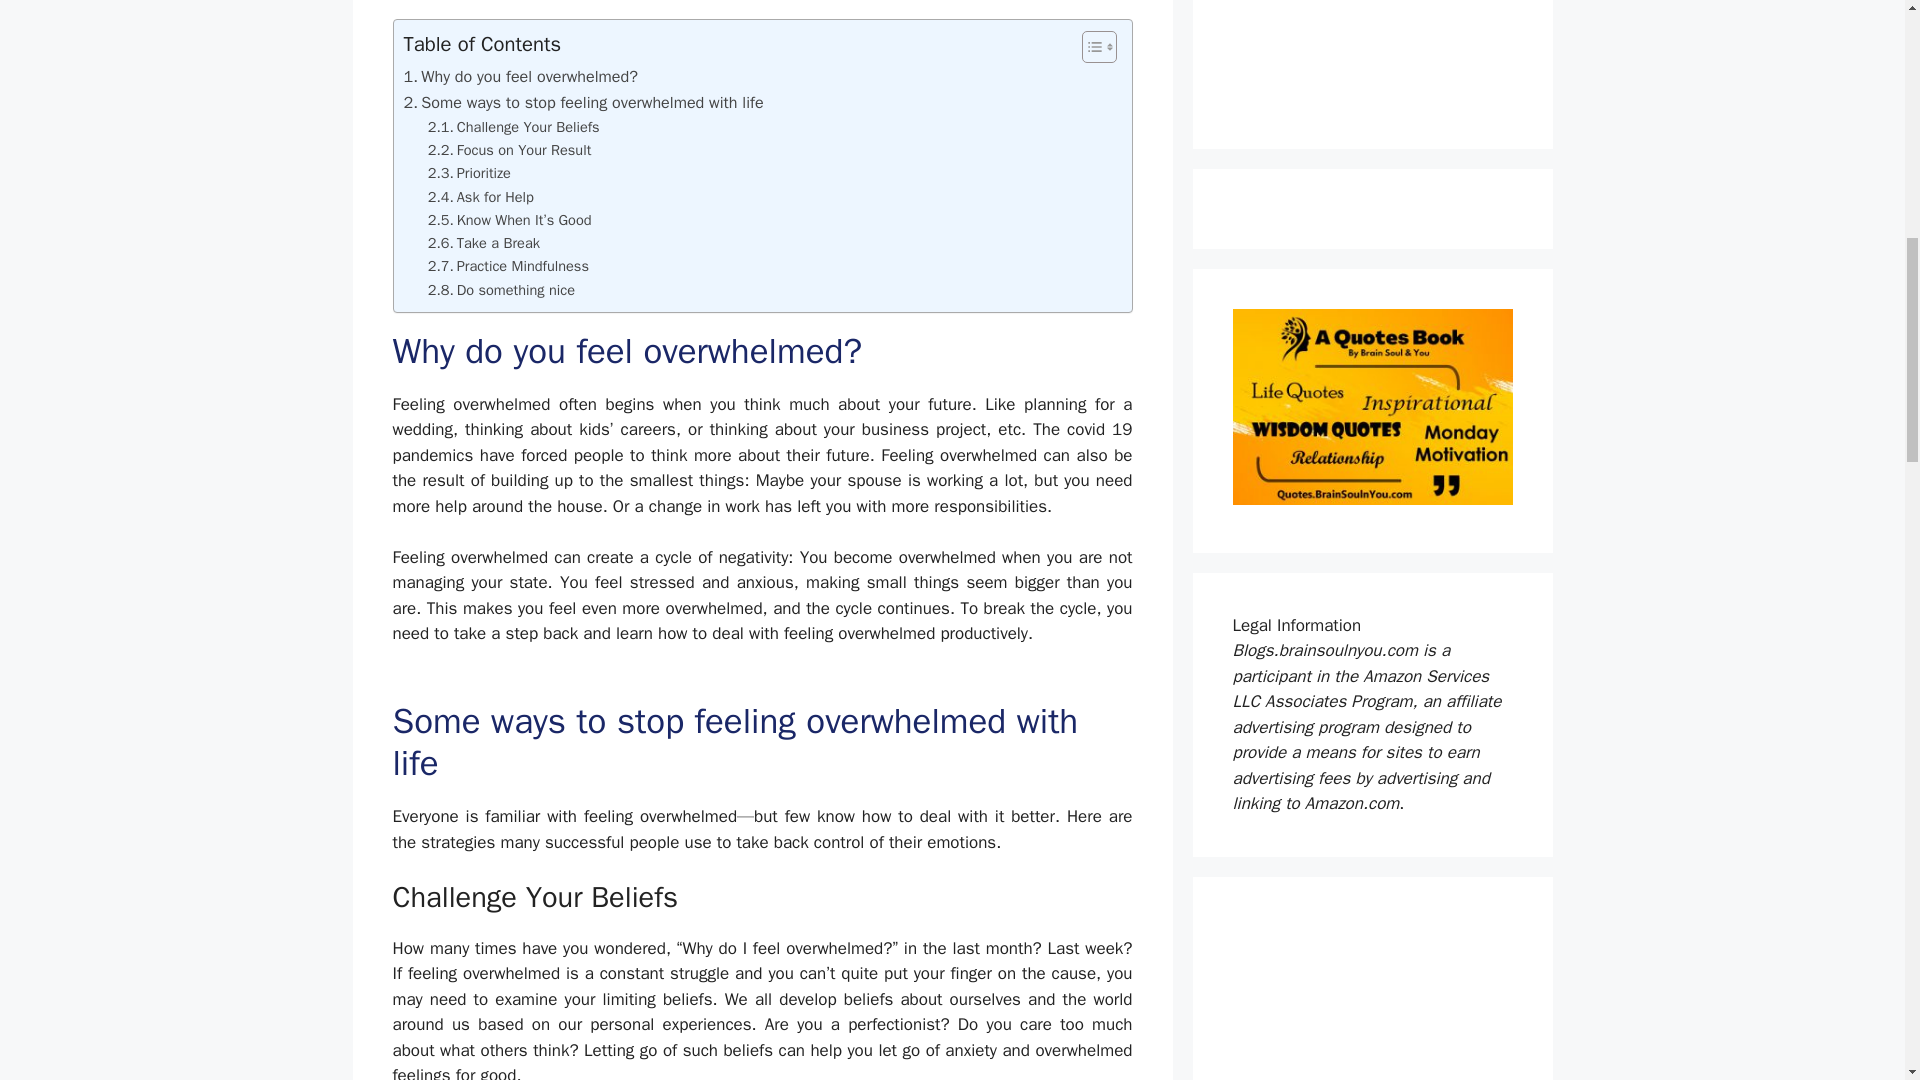 This screenshot has width=1920, height=1080. Describe the element at coordinates (508, 266) in the screenshot. I see `Practice Mindfulness` at that location.